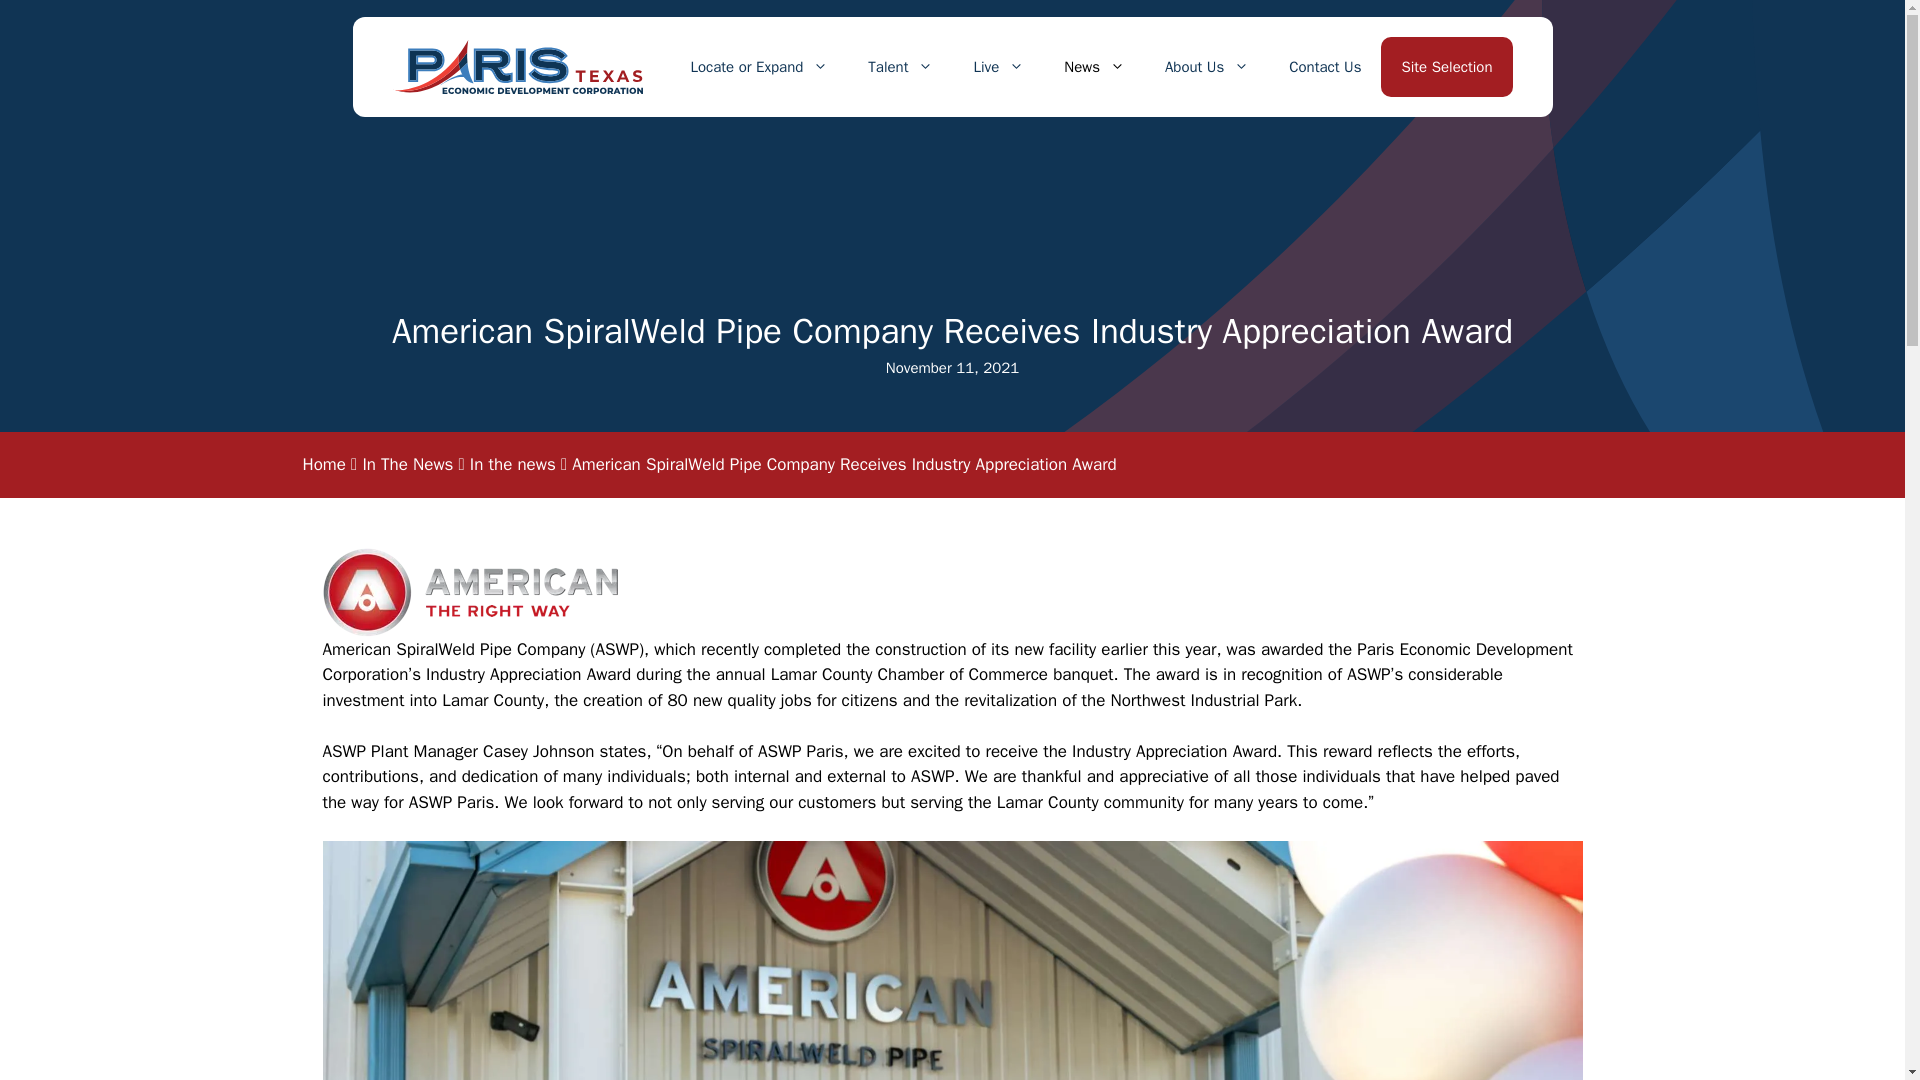 The width and height of the screenshot is (1920, 1080). What do you see at coordinates (1324, 66) in the screenshot?
I see `Contact Us` at bounding box center [1324, 66].